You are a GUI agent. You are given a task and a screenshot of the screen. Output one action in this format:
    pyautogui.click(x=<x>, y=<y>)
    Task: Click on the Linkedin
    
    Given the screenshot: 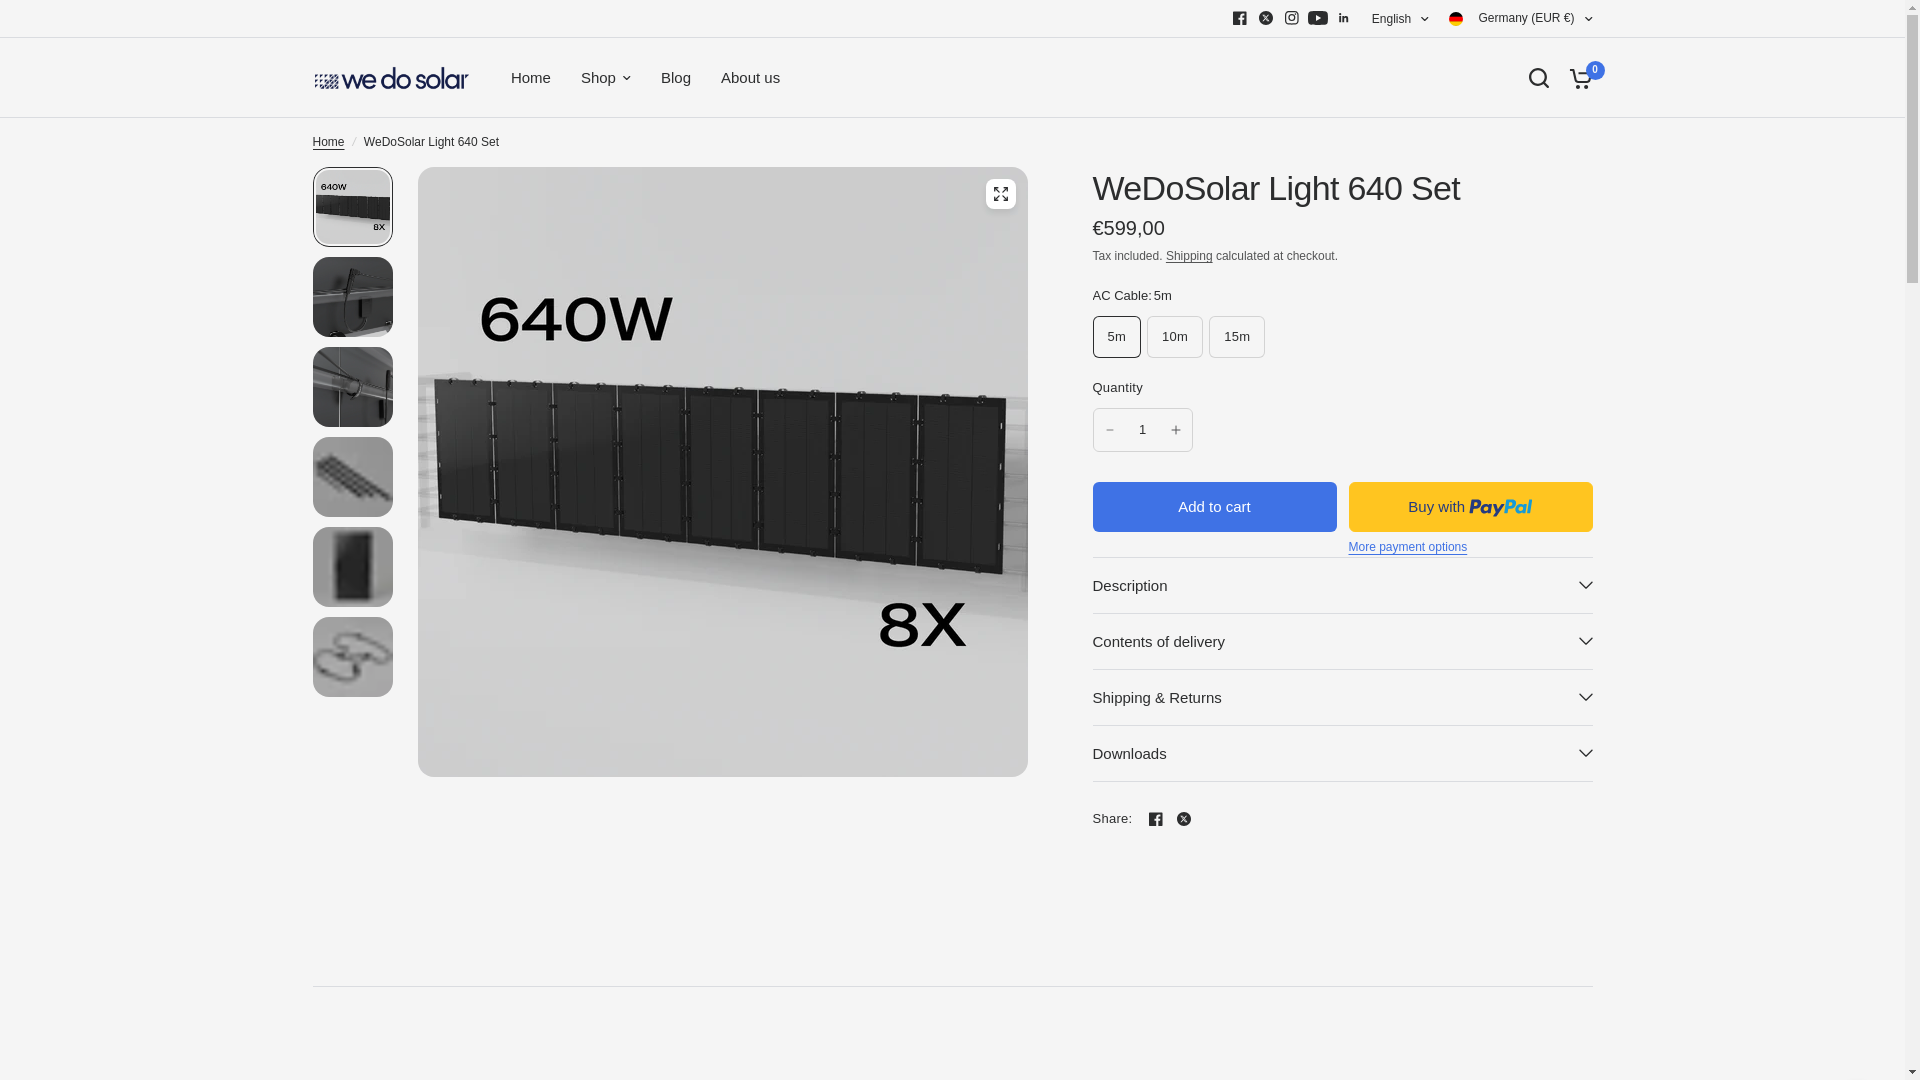 What is the action you would take?
    pyautogui.click(x=1344, y=18)
    